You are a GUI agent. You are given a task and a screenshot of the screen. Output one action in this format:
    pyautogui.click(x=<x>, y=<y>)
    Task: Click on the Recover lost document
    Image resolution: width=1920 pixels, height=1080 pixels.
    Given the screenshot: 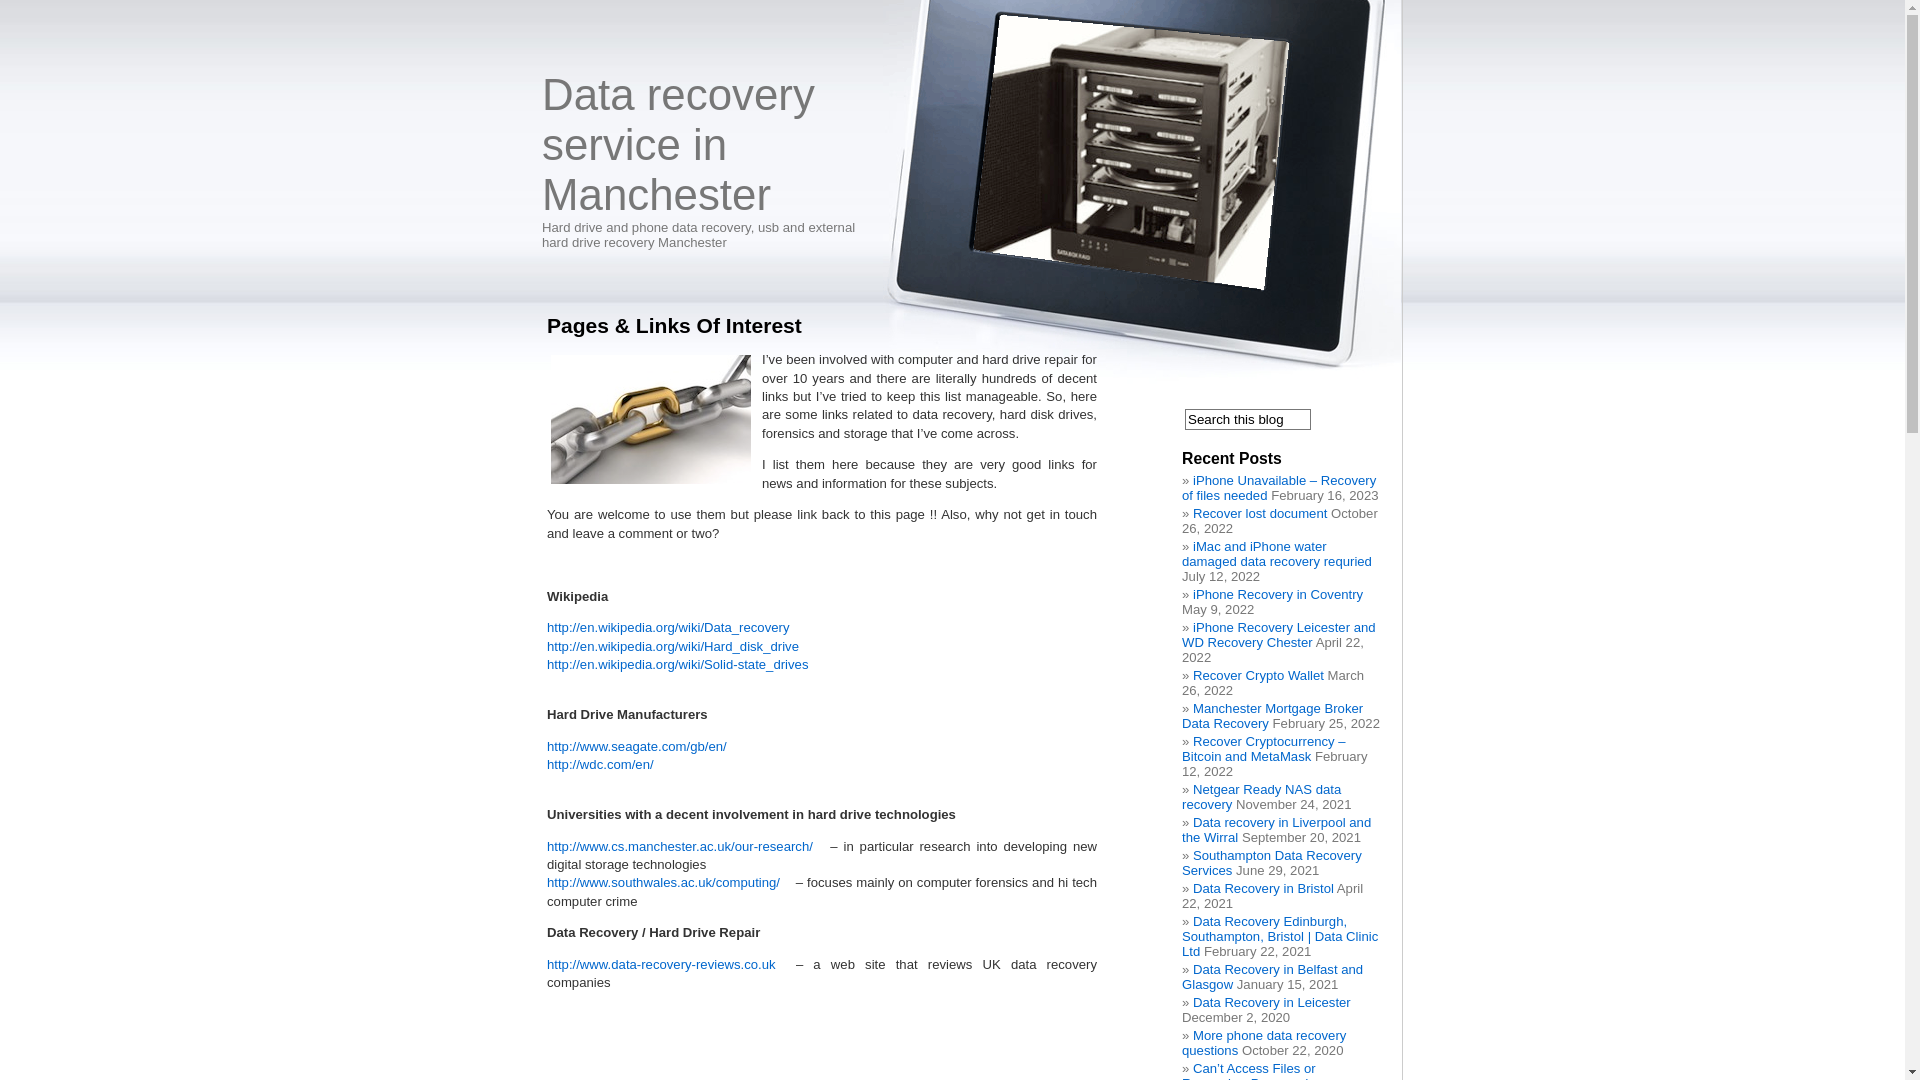 What is the action you would take?
    pyautogui.click(x=1260, y=514)
    